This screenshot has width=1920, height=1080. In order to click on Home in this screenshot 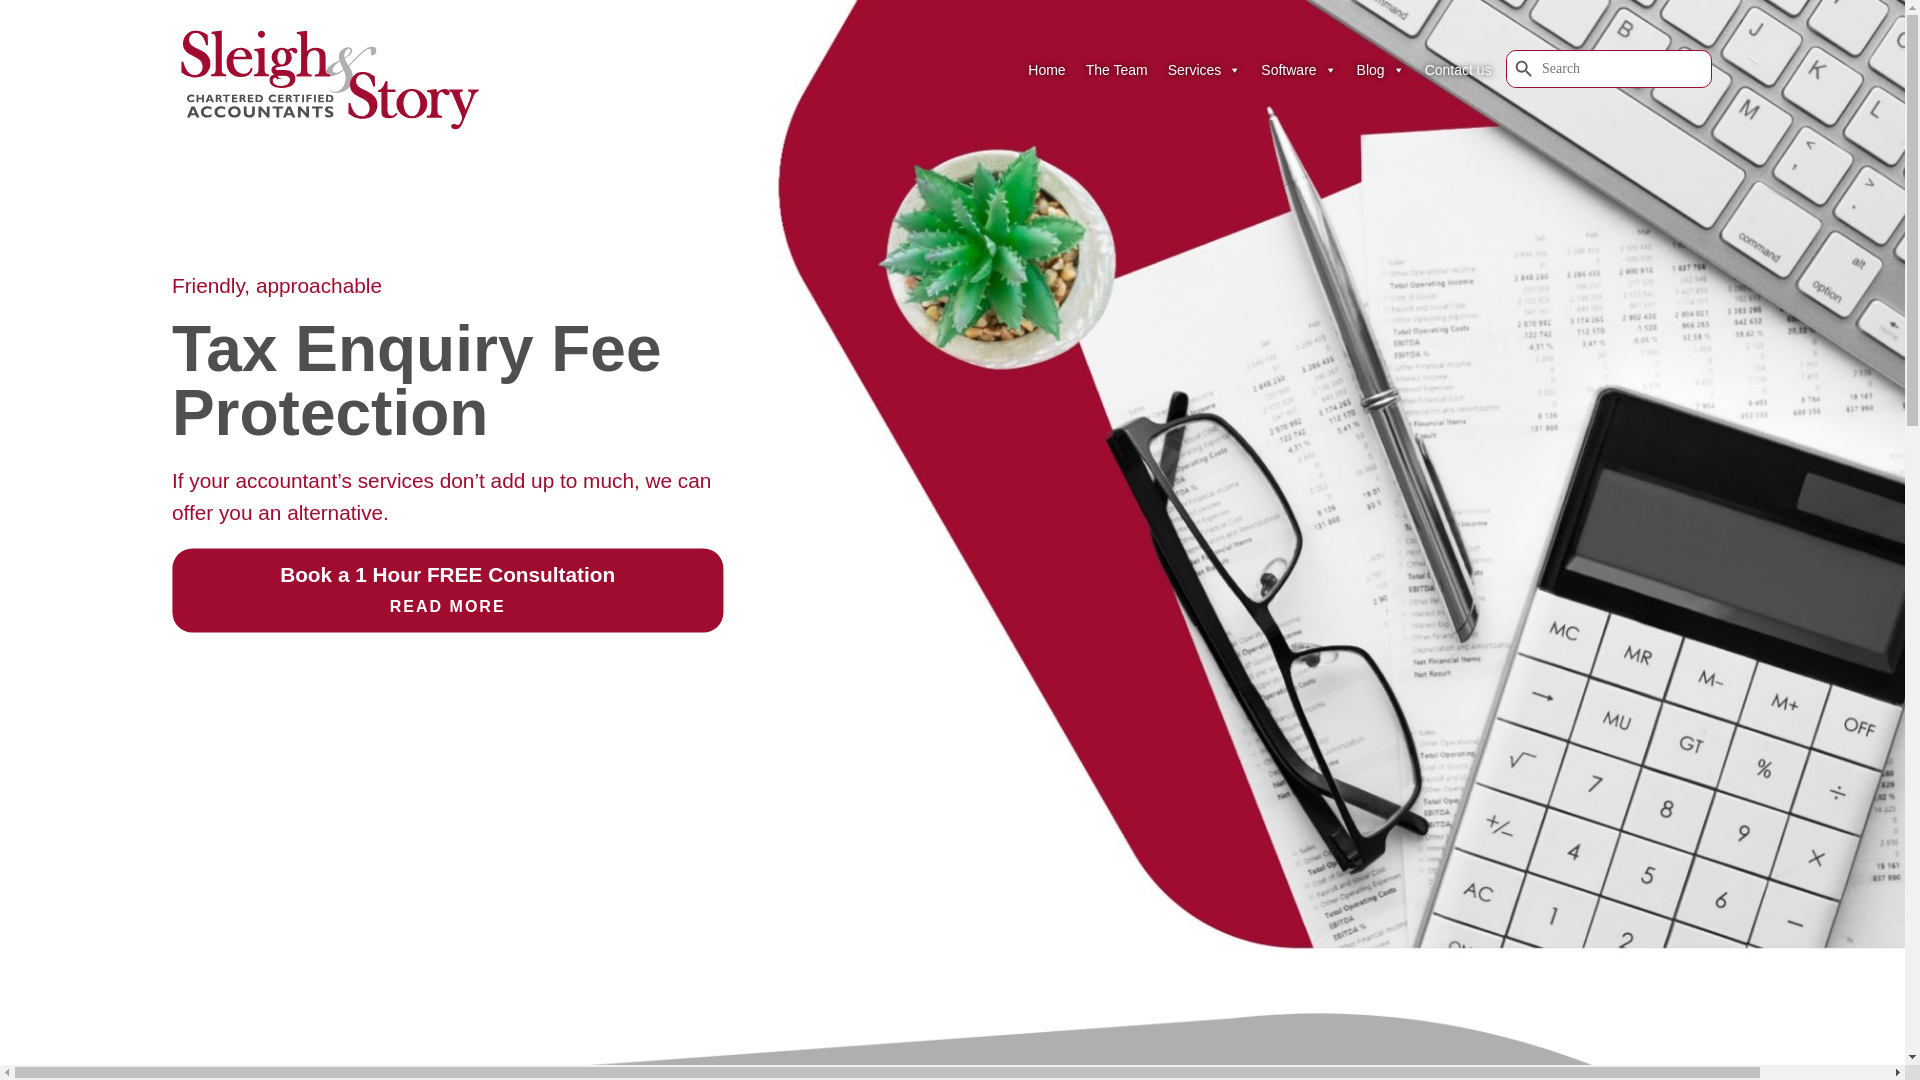, I will do `click(1046, 69)`.